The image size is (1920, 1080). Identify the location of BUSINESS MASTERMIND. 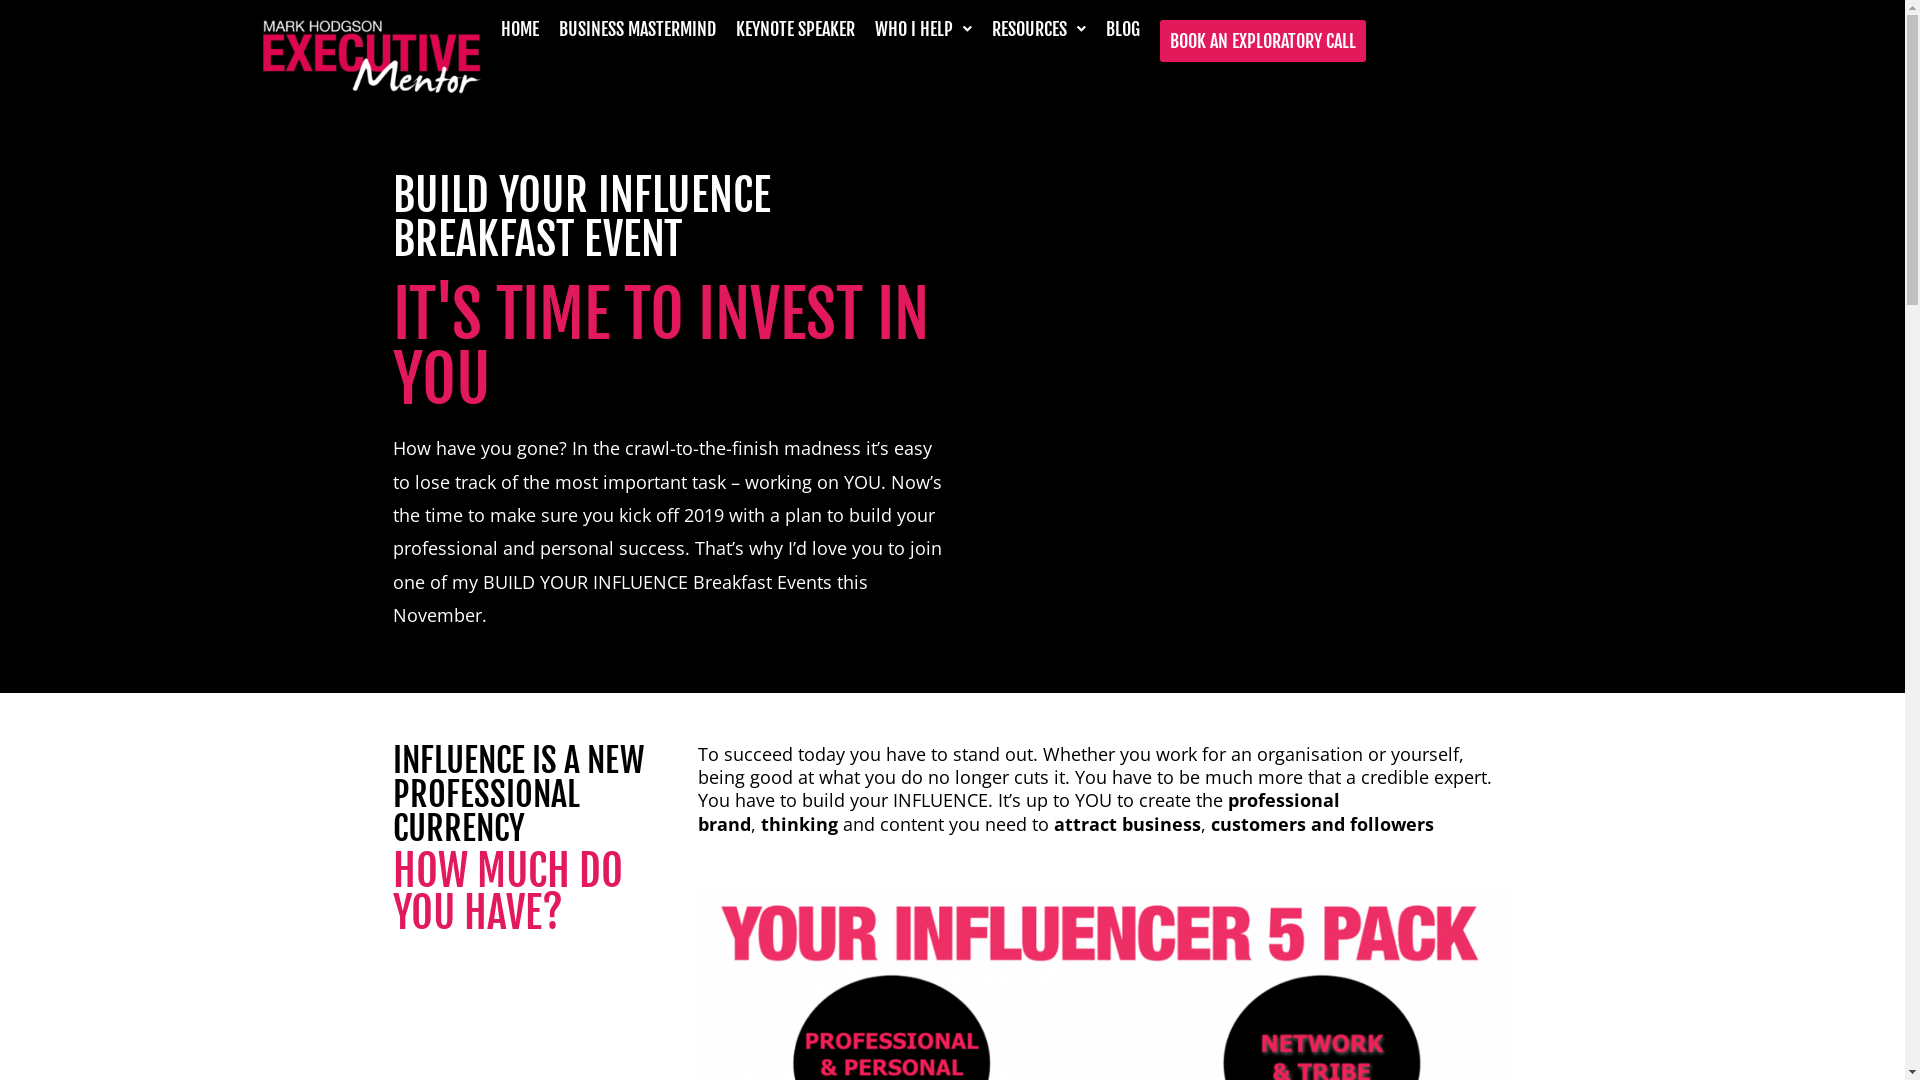
(636, 29).